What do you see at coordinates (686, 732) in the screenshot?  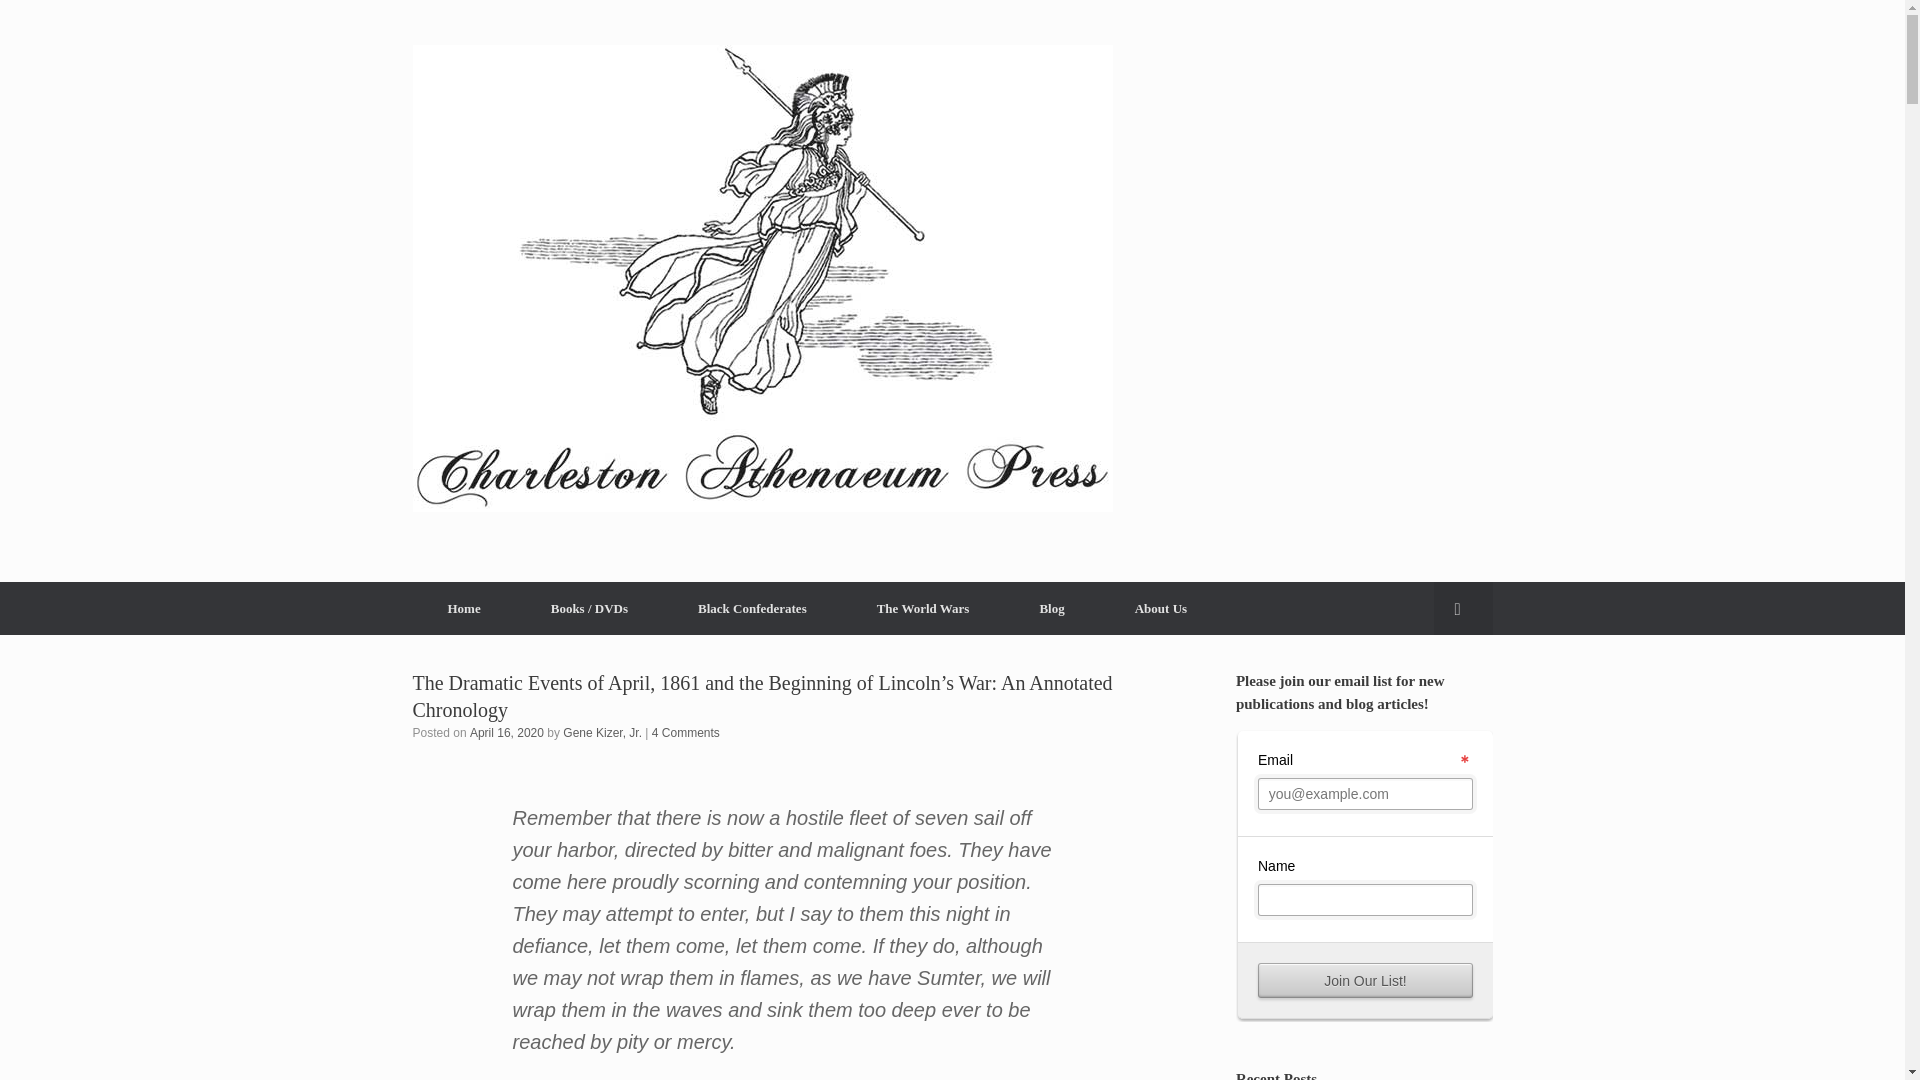 I see `4 Comments` at bounding box center [686, 732].